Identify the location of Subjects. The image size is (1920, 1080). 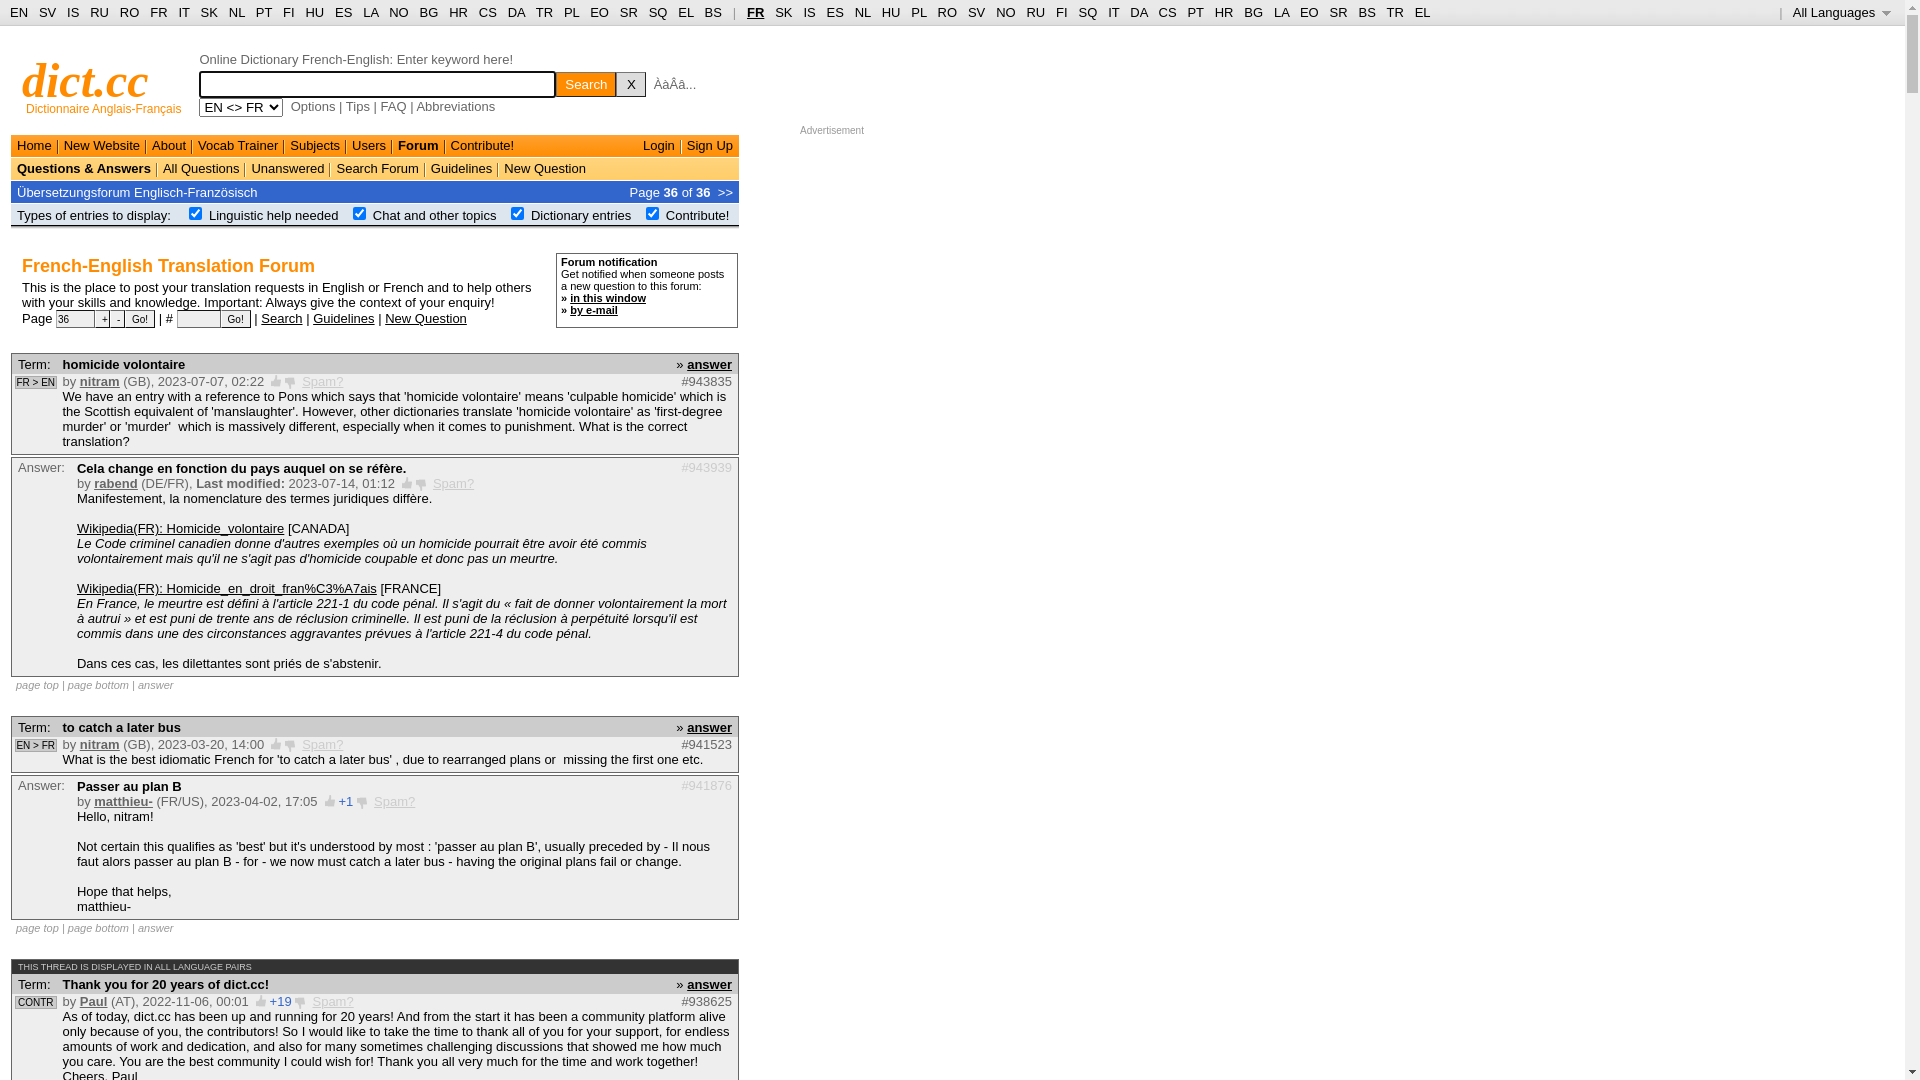
(315, 146).